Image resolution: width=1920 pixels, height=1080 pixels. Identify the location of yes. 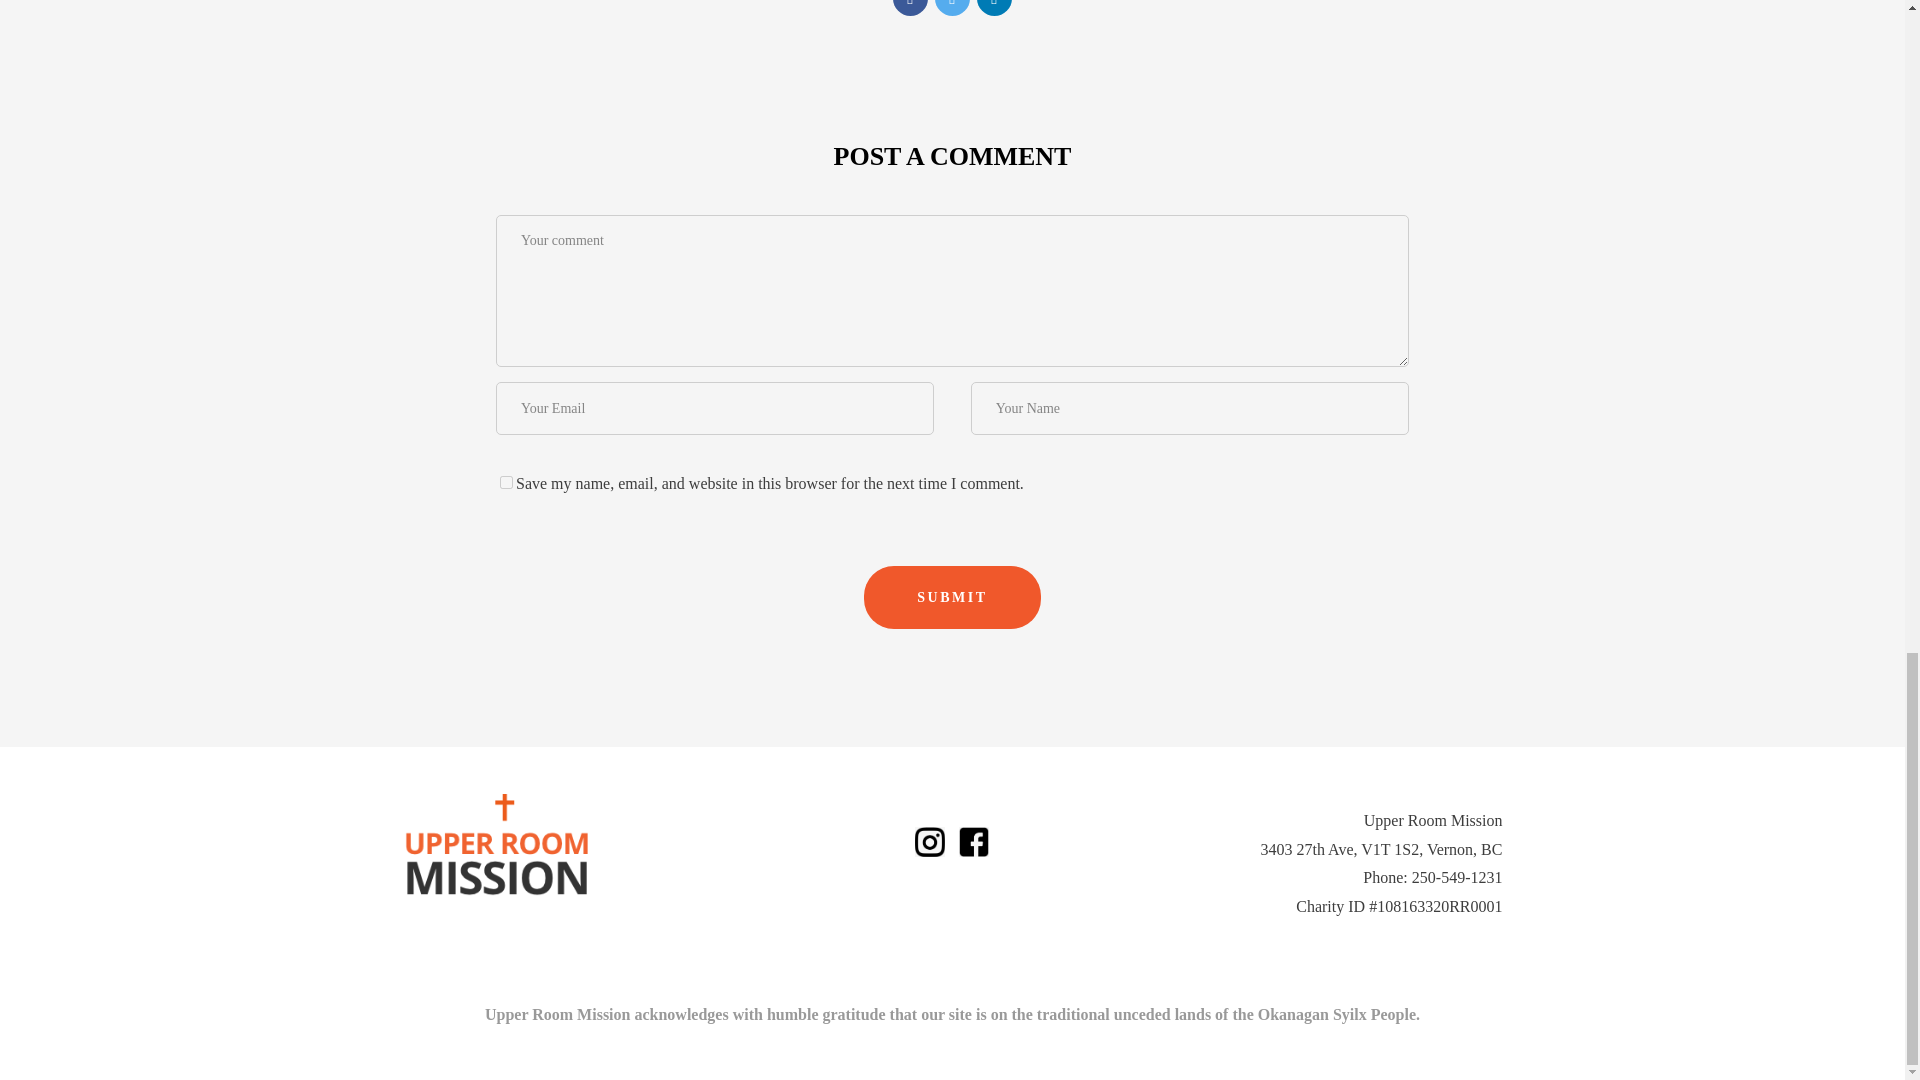
(506, 482).